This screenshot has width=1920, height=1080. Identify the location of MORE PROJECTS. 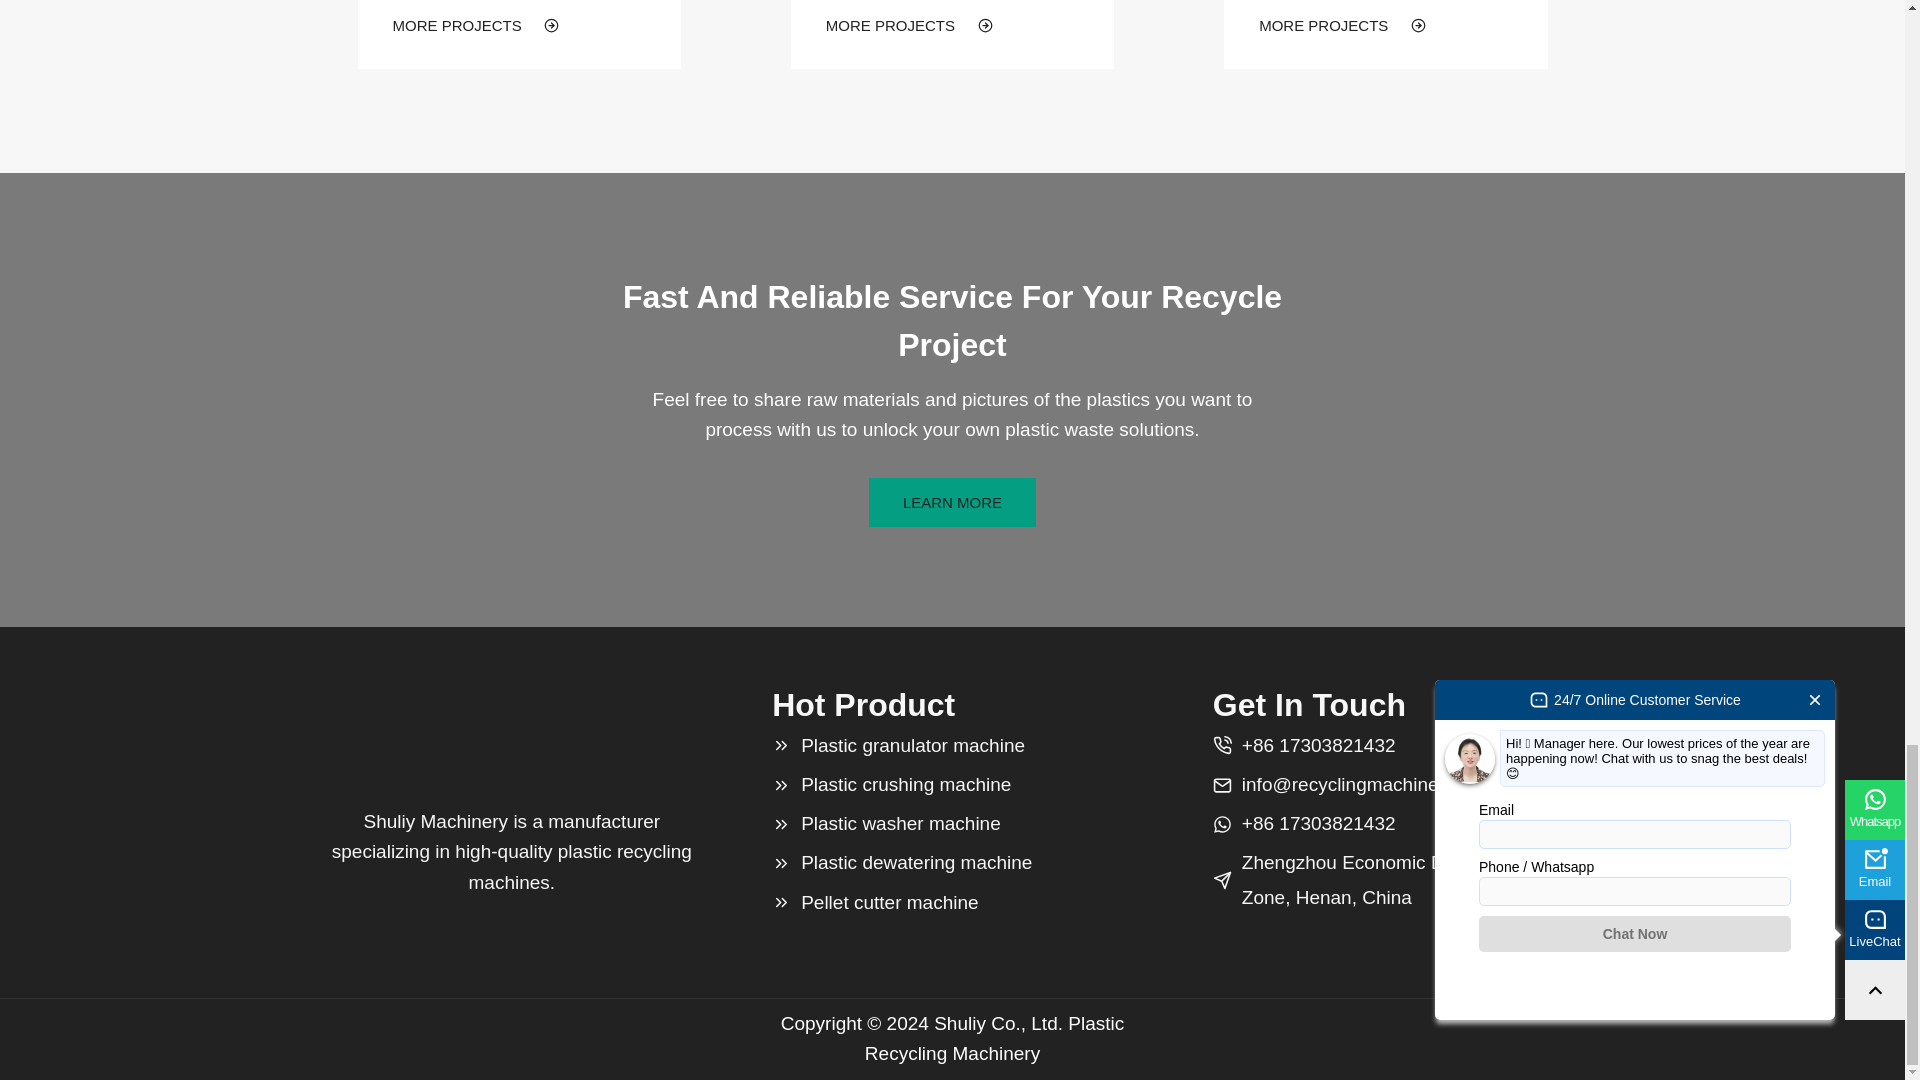
(909, 24).